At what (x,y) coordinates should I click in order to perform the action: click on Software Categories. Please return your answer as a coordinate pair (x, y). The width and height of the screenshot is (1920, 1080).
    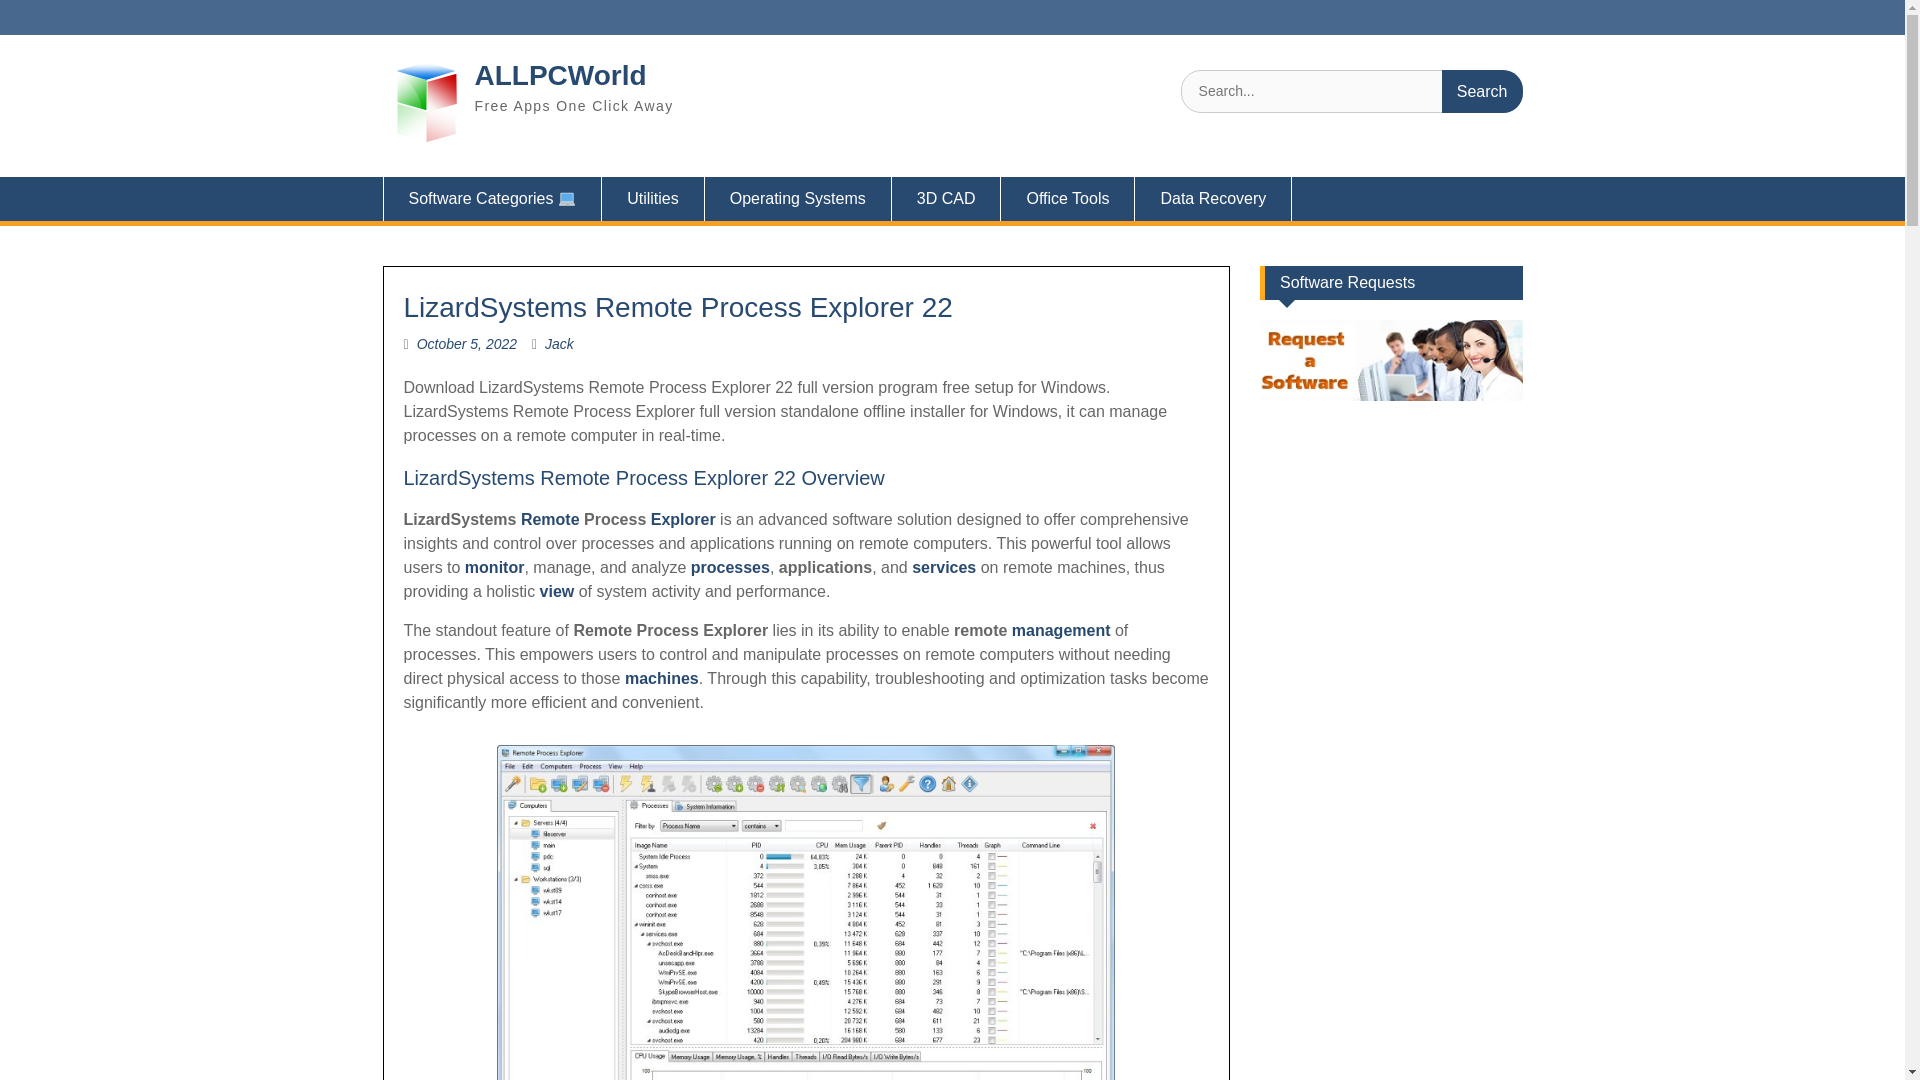
    Looking at the image, I should click on (492, 199).